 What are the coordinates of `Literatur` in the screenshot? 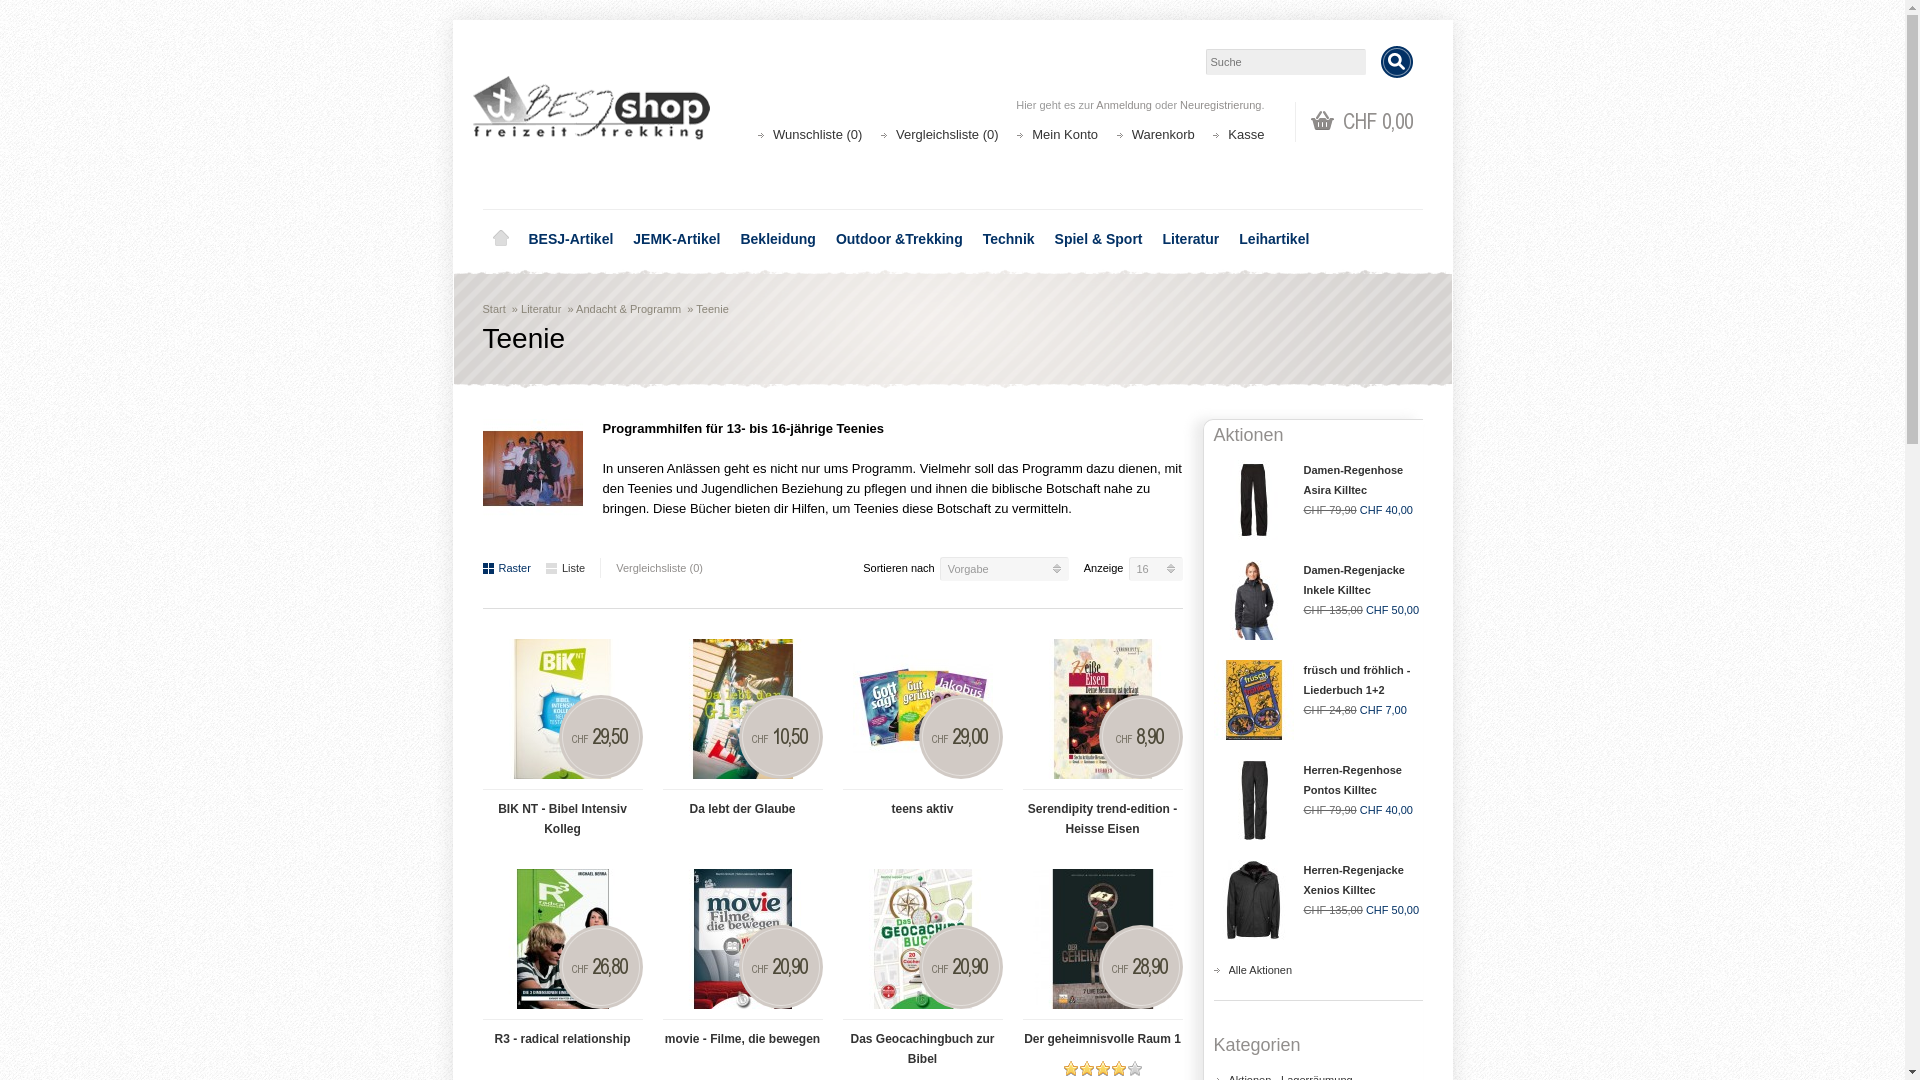 It's located at (1190, 239).